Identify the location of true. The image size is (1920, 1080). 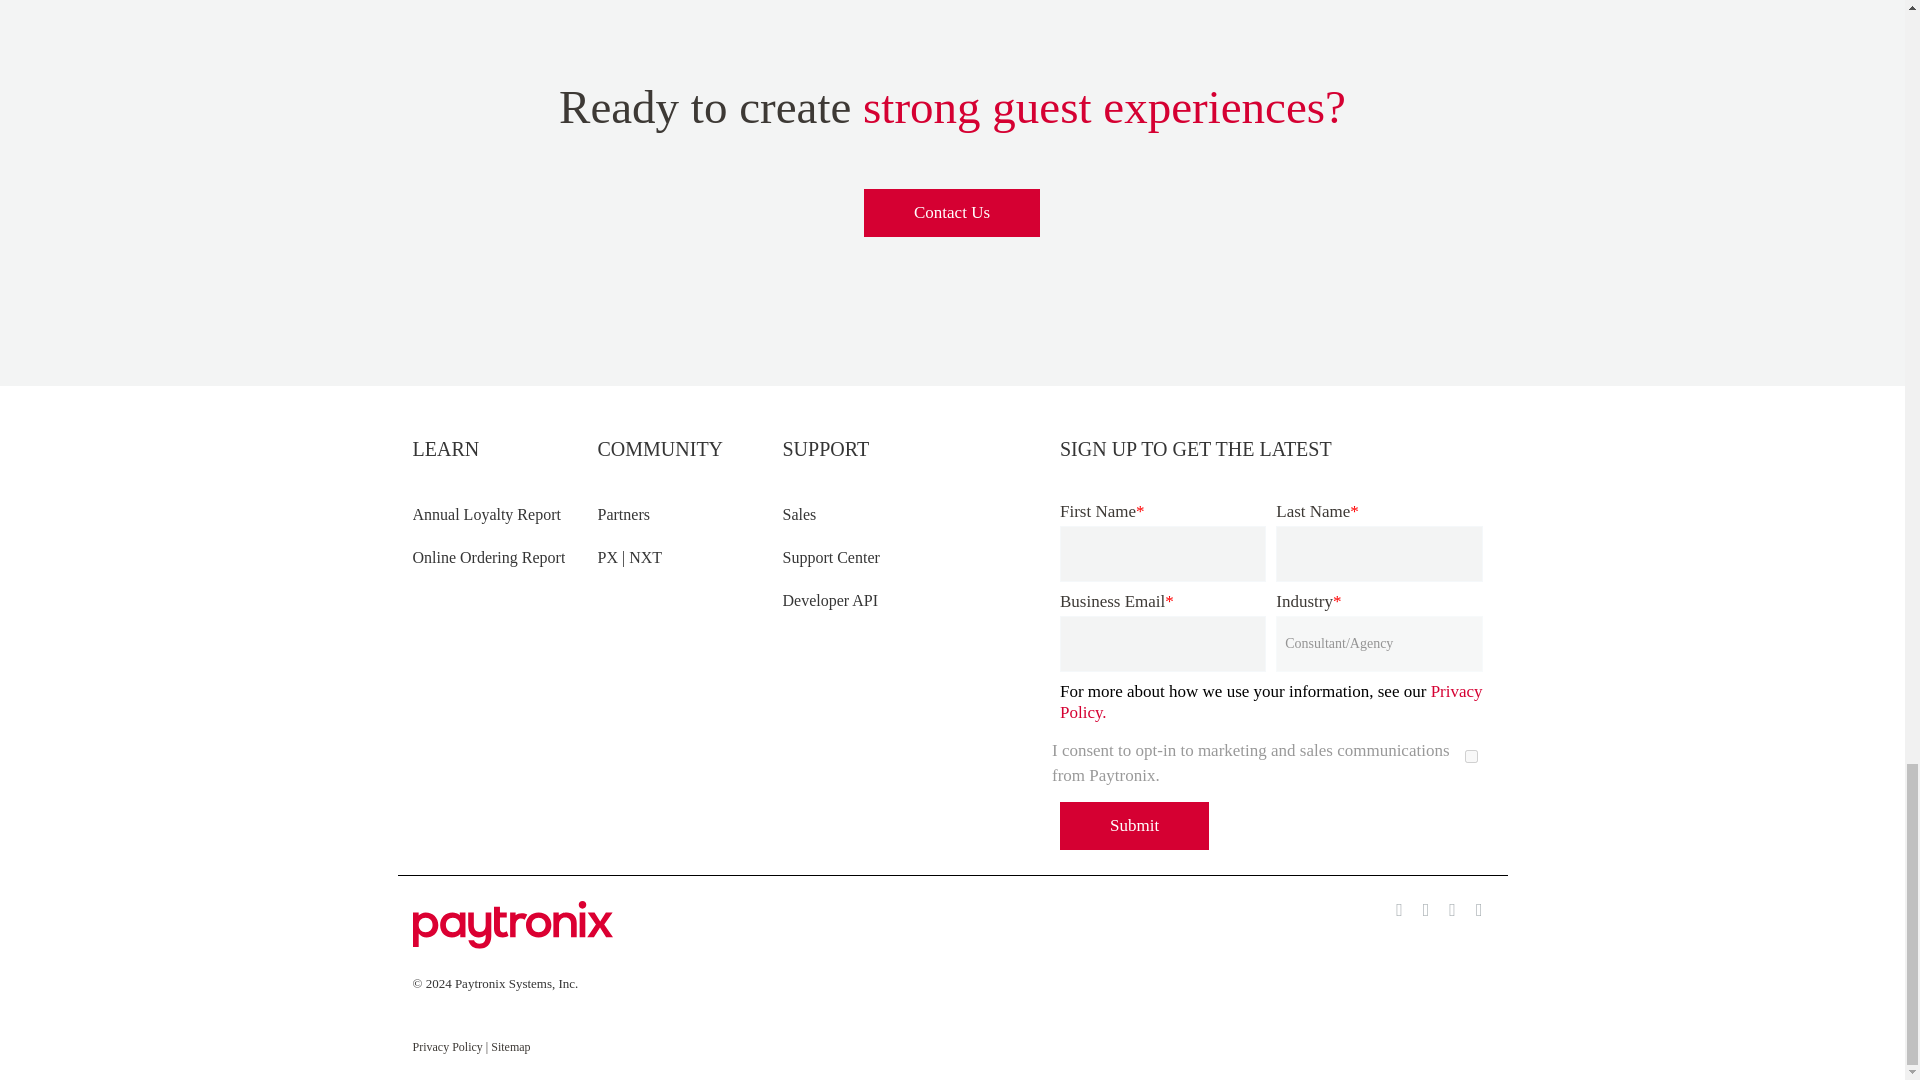
(1470, 756).